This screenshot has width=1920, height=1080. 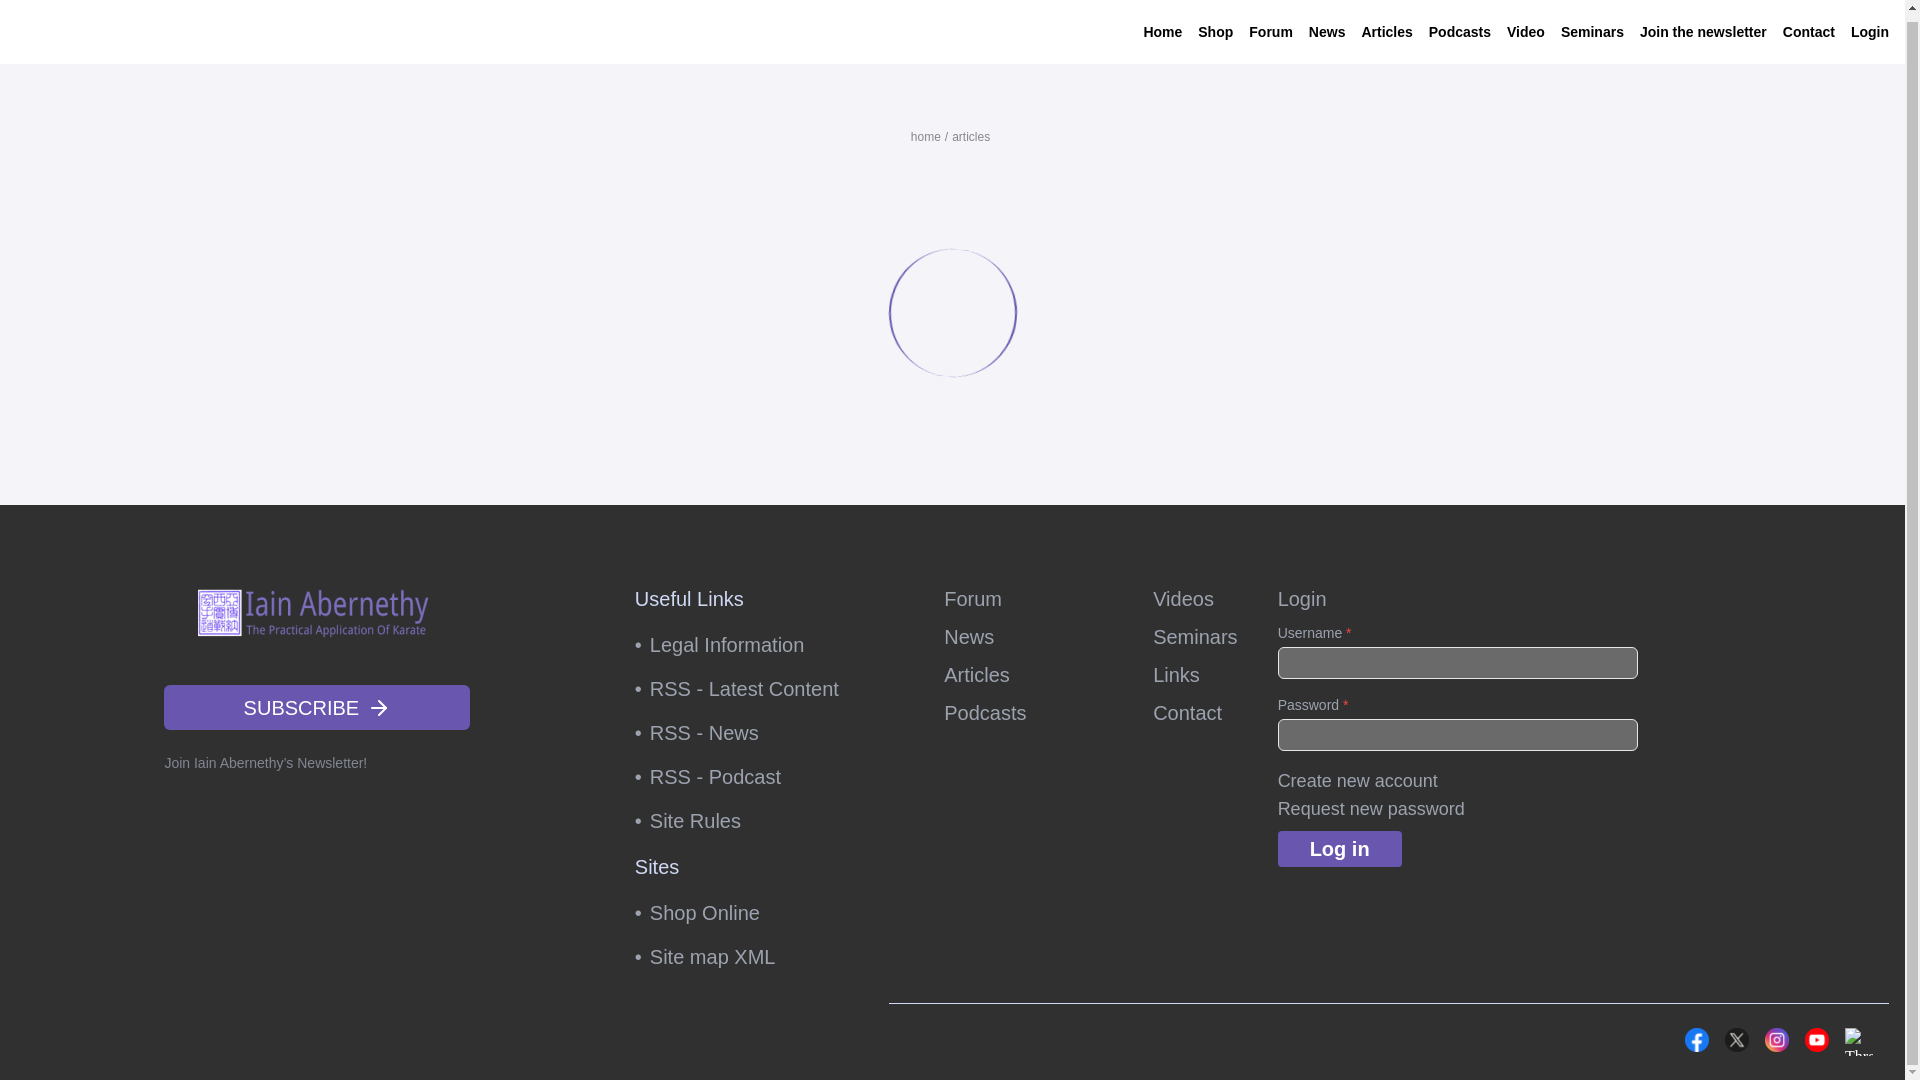 I want to click on News, so click(x=1028, y=637).